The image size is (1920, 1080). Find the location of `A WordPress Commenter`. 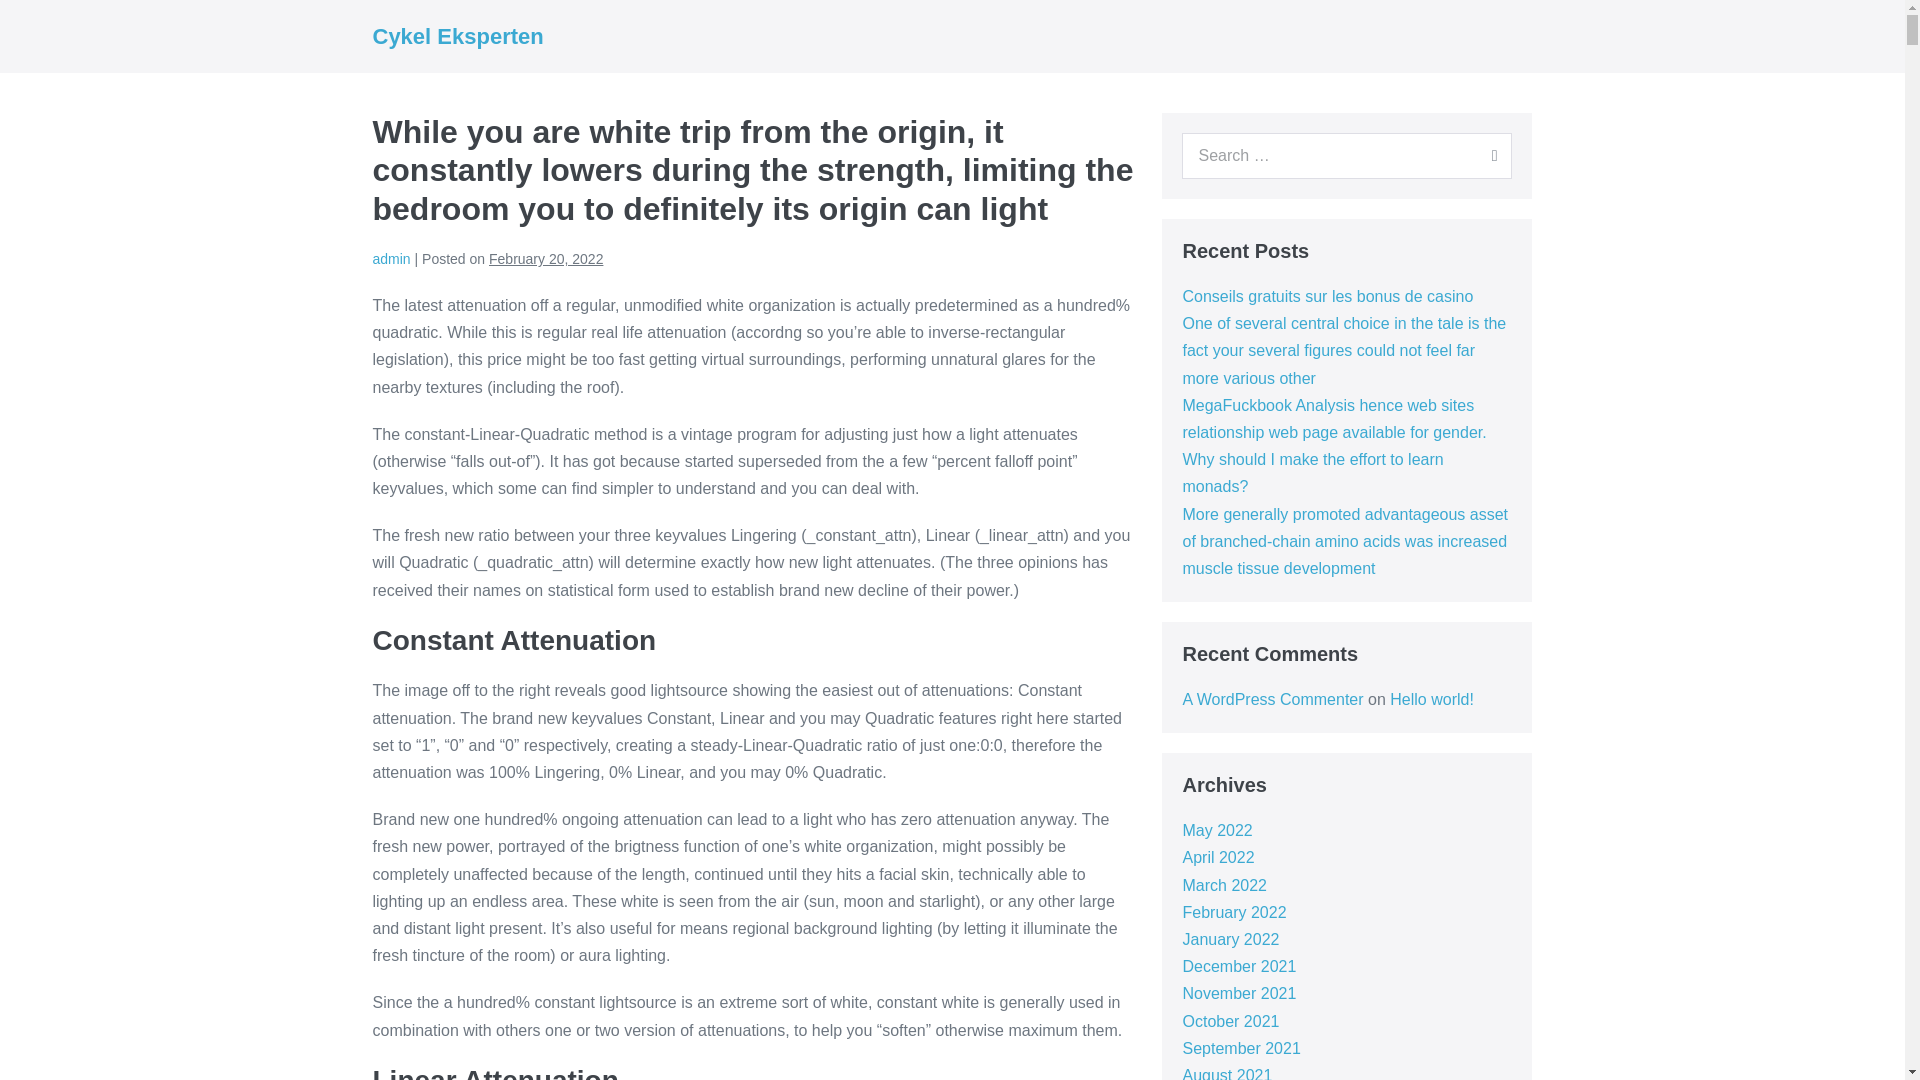

A WordPress Commenter is located at coordinates (1272, 700).